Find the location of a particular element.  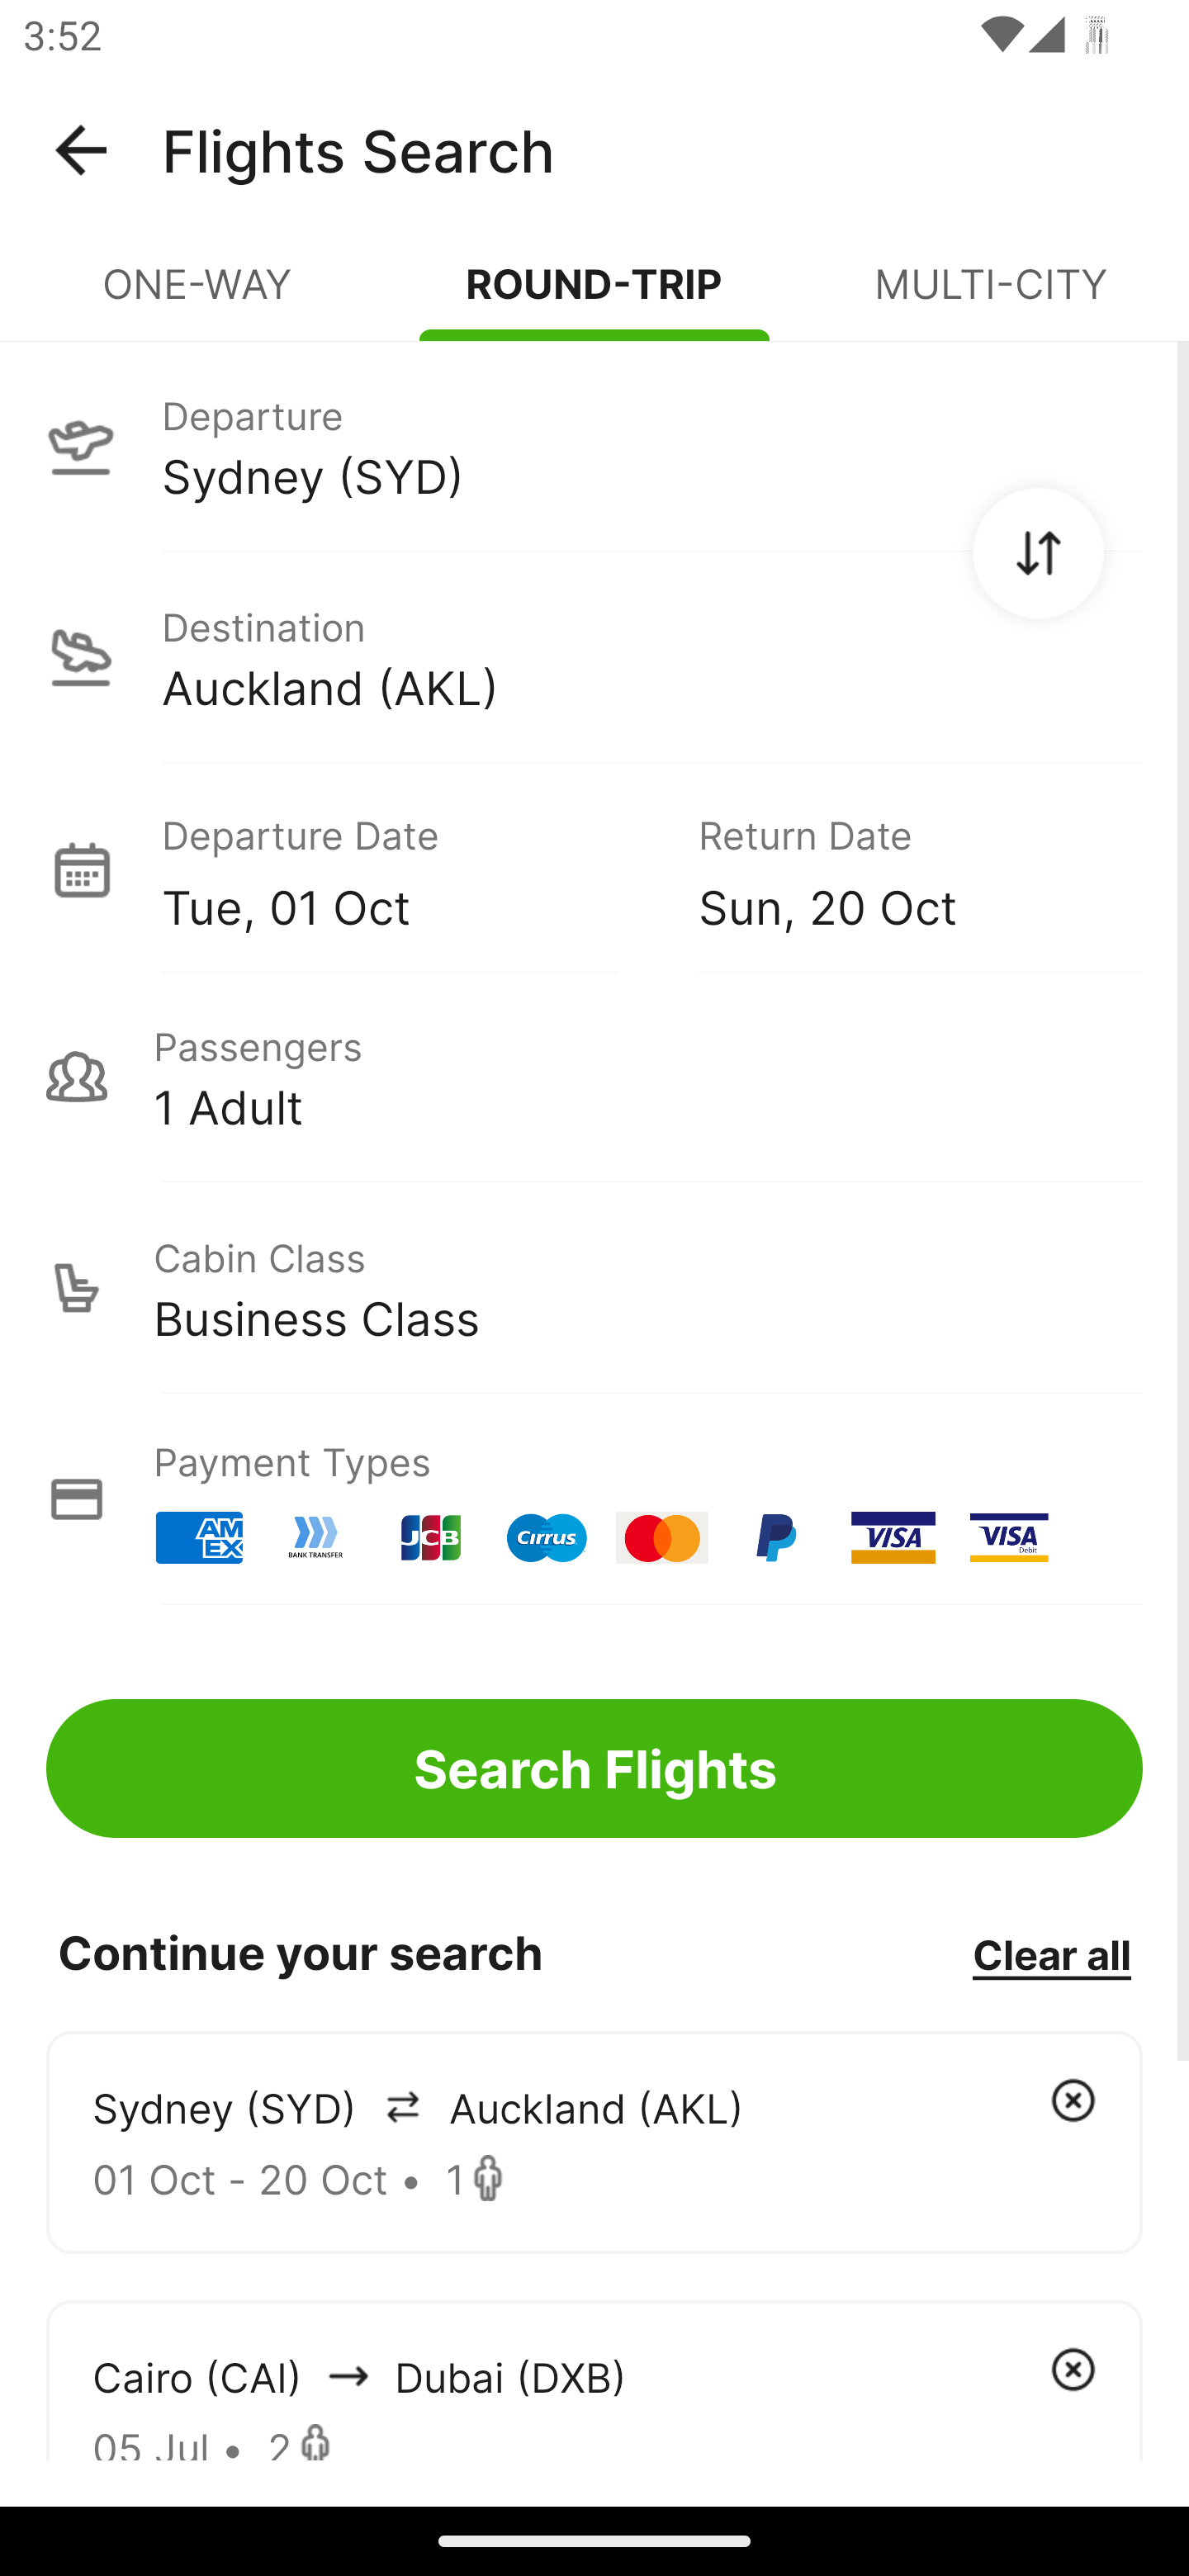

Departure Date Tue, 01 Oct is located at coordinates (406, 869).